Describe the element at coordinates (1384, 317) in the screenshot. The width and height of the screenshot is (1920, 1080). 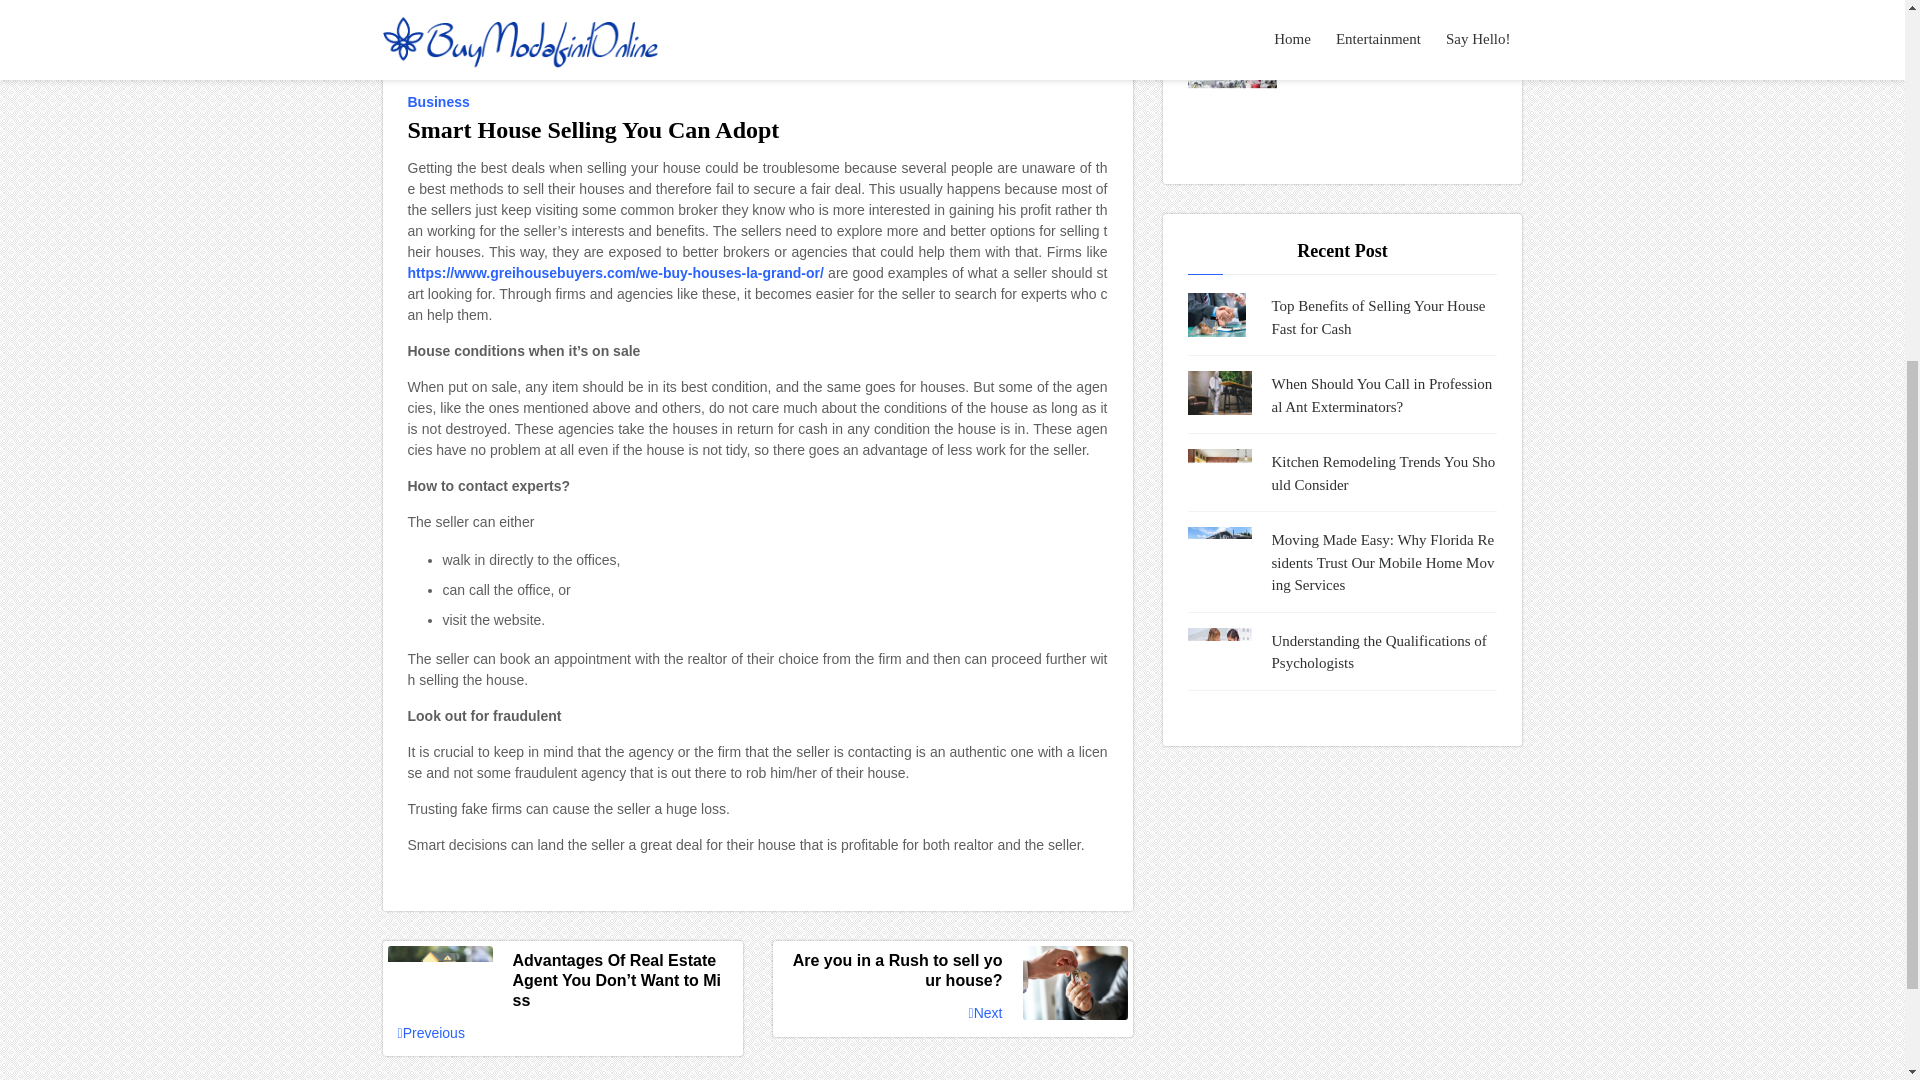
I see `Top Benefits of Selling Your House Fast for Cash` at that location.